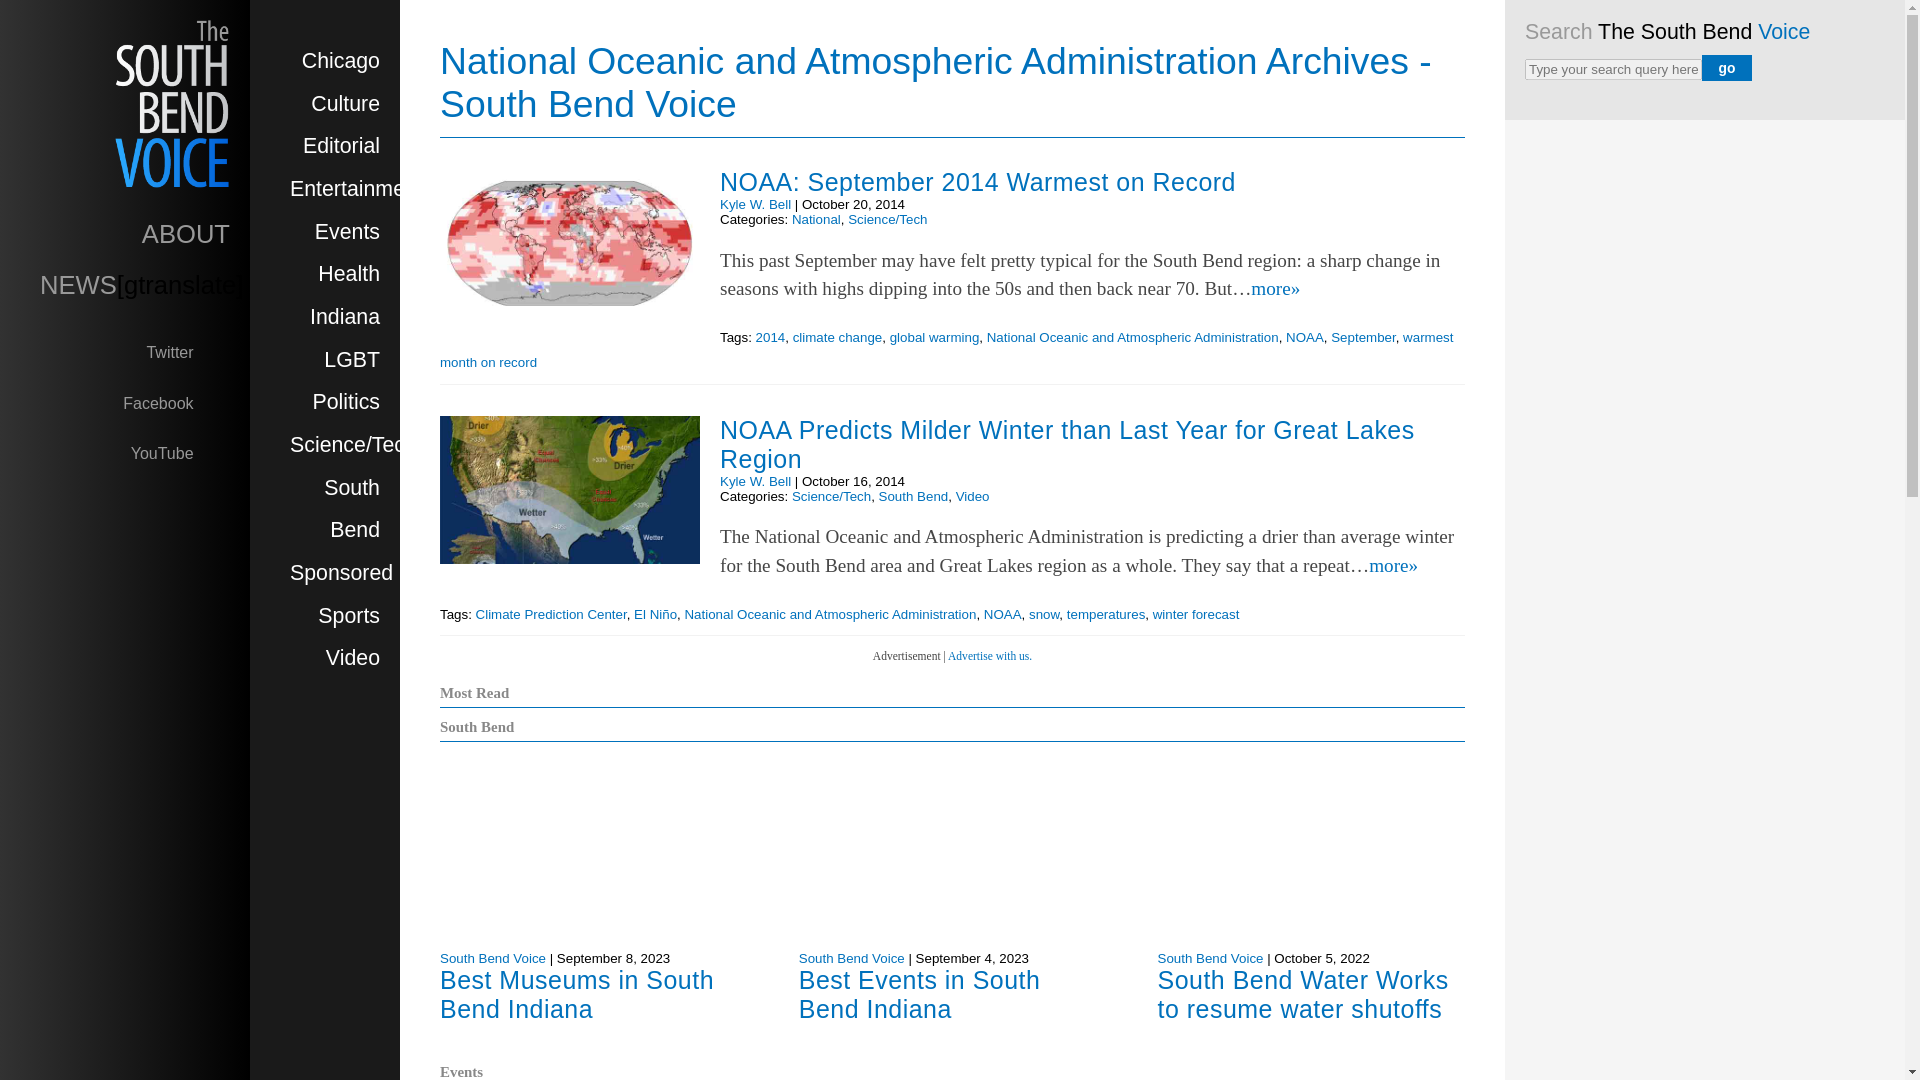 The height and width of the screenshot is (1080, 1920). I want to click on Posts by South Bend Voice, so click(851, 958).